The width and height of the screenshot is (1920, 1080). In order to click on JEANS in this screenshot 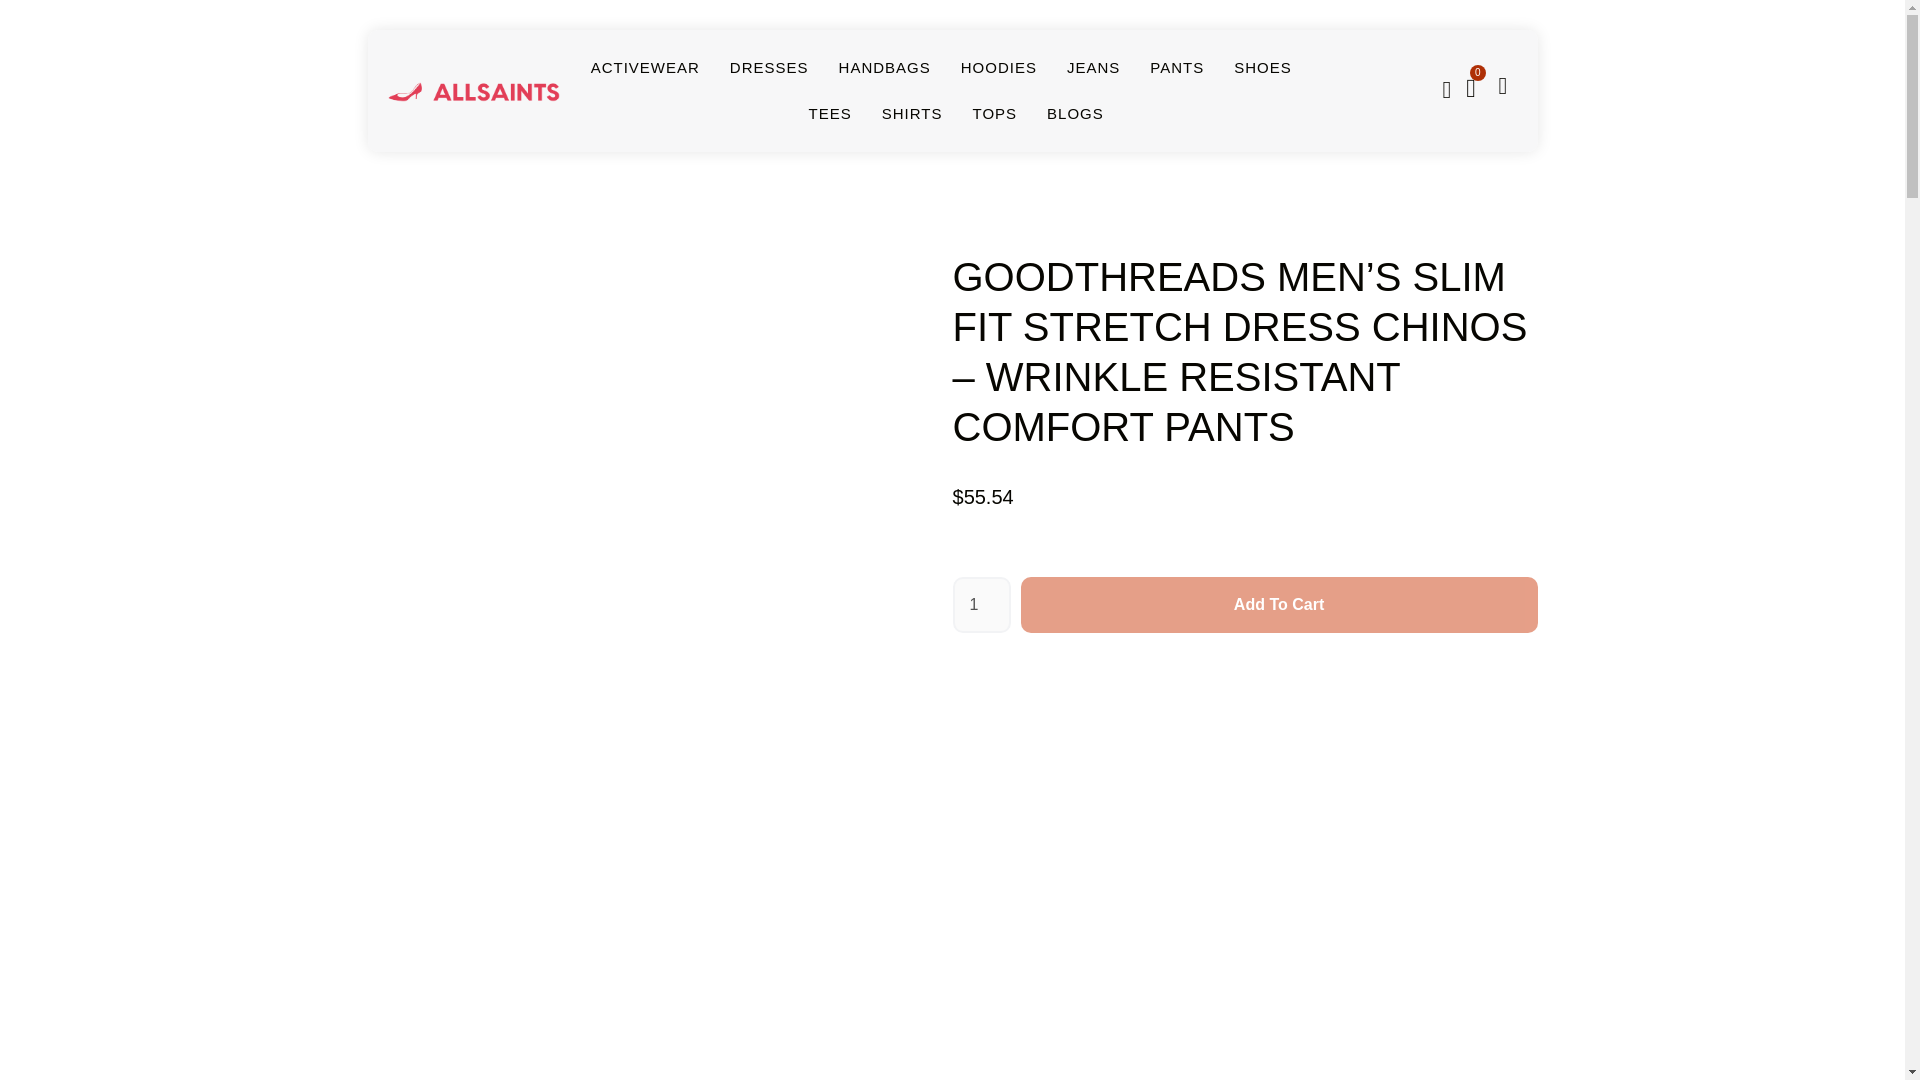, I will do `click(1093, 68)`.